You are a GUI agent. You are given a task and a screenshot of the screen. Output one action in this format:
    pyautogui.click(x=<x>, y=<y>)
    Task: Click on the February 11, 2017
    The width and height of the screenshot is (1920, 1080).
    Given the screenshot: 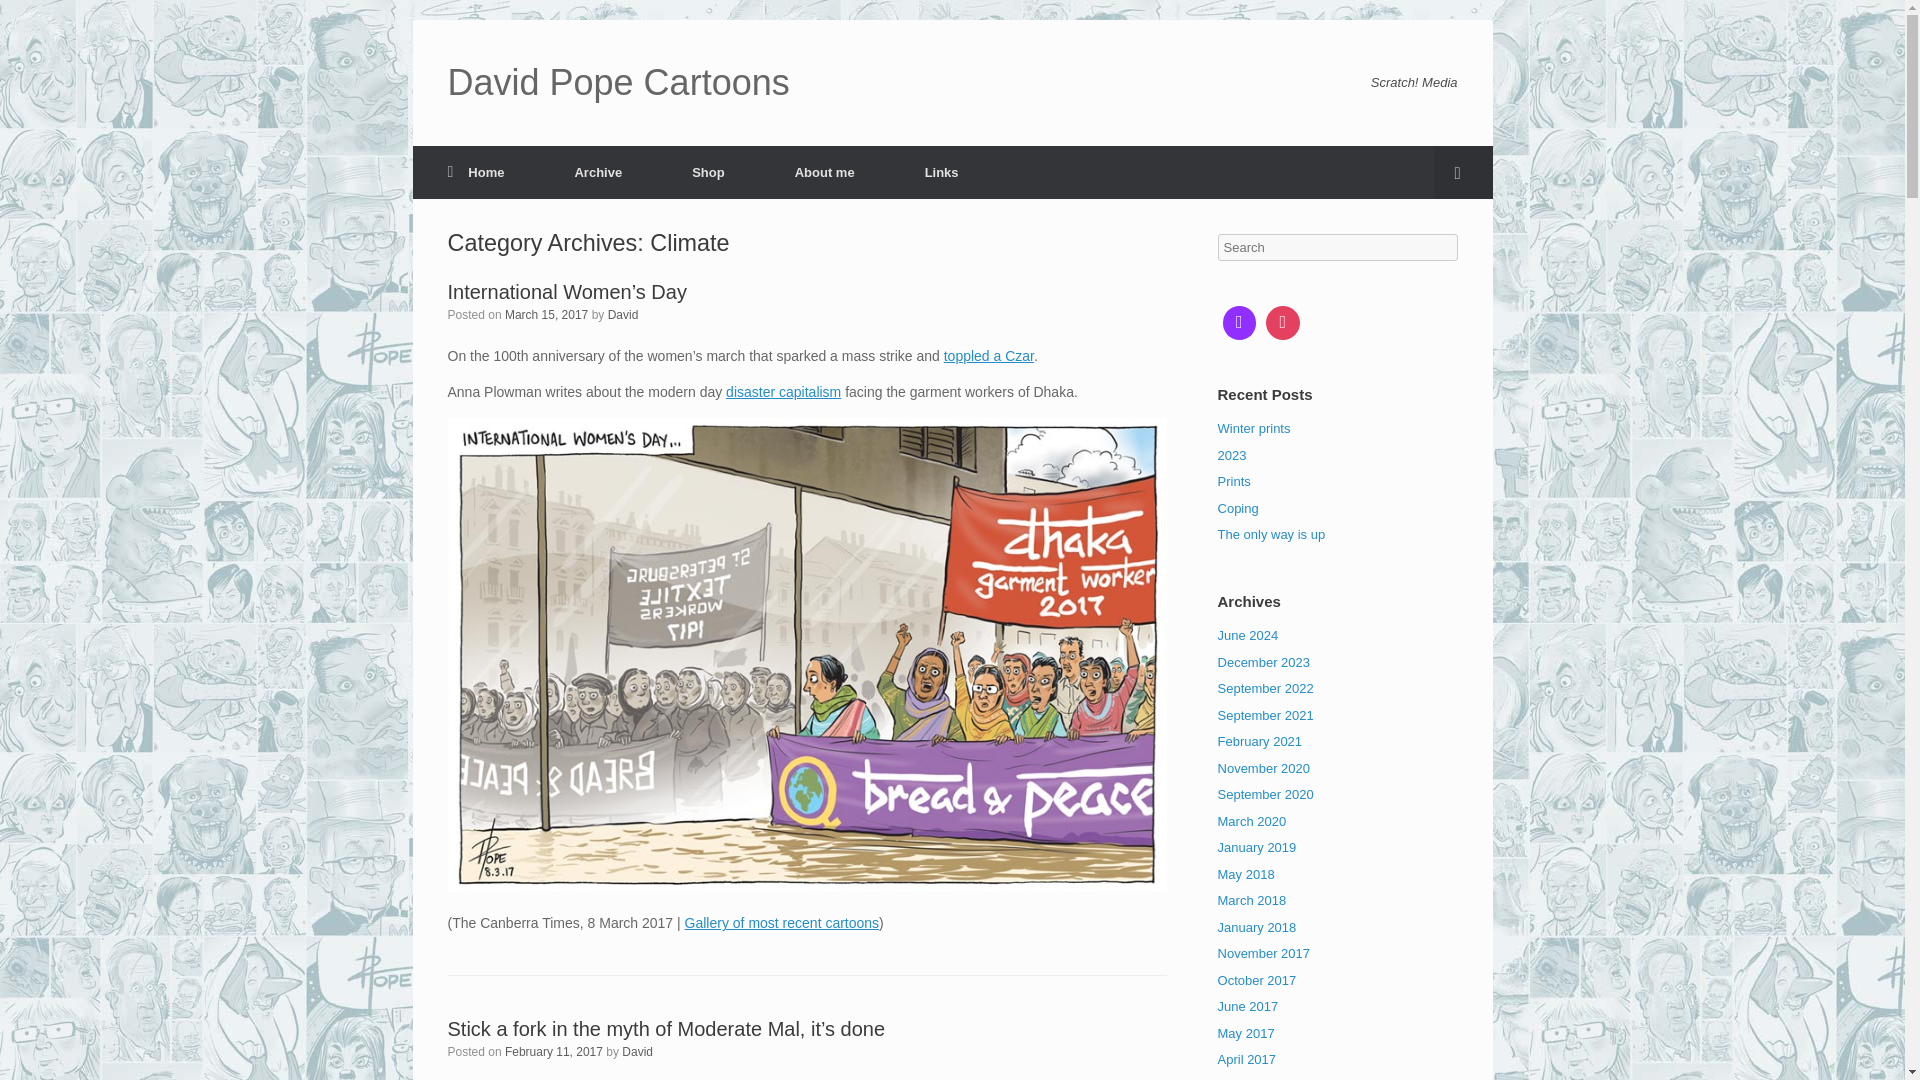 What is the action you would take?
    pyautogui.click(x=553, y=1052)
    